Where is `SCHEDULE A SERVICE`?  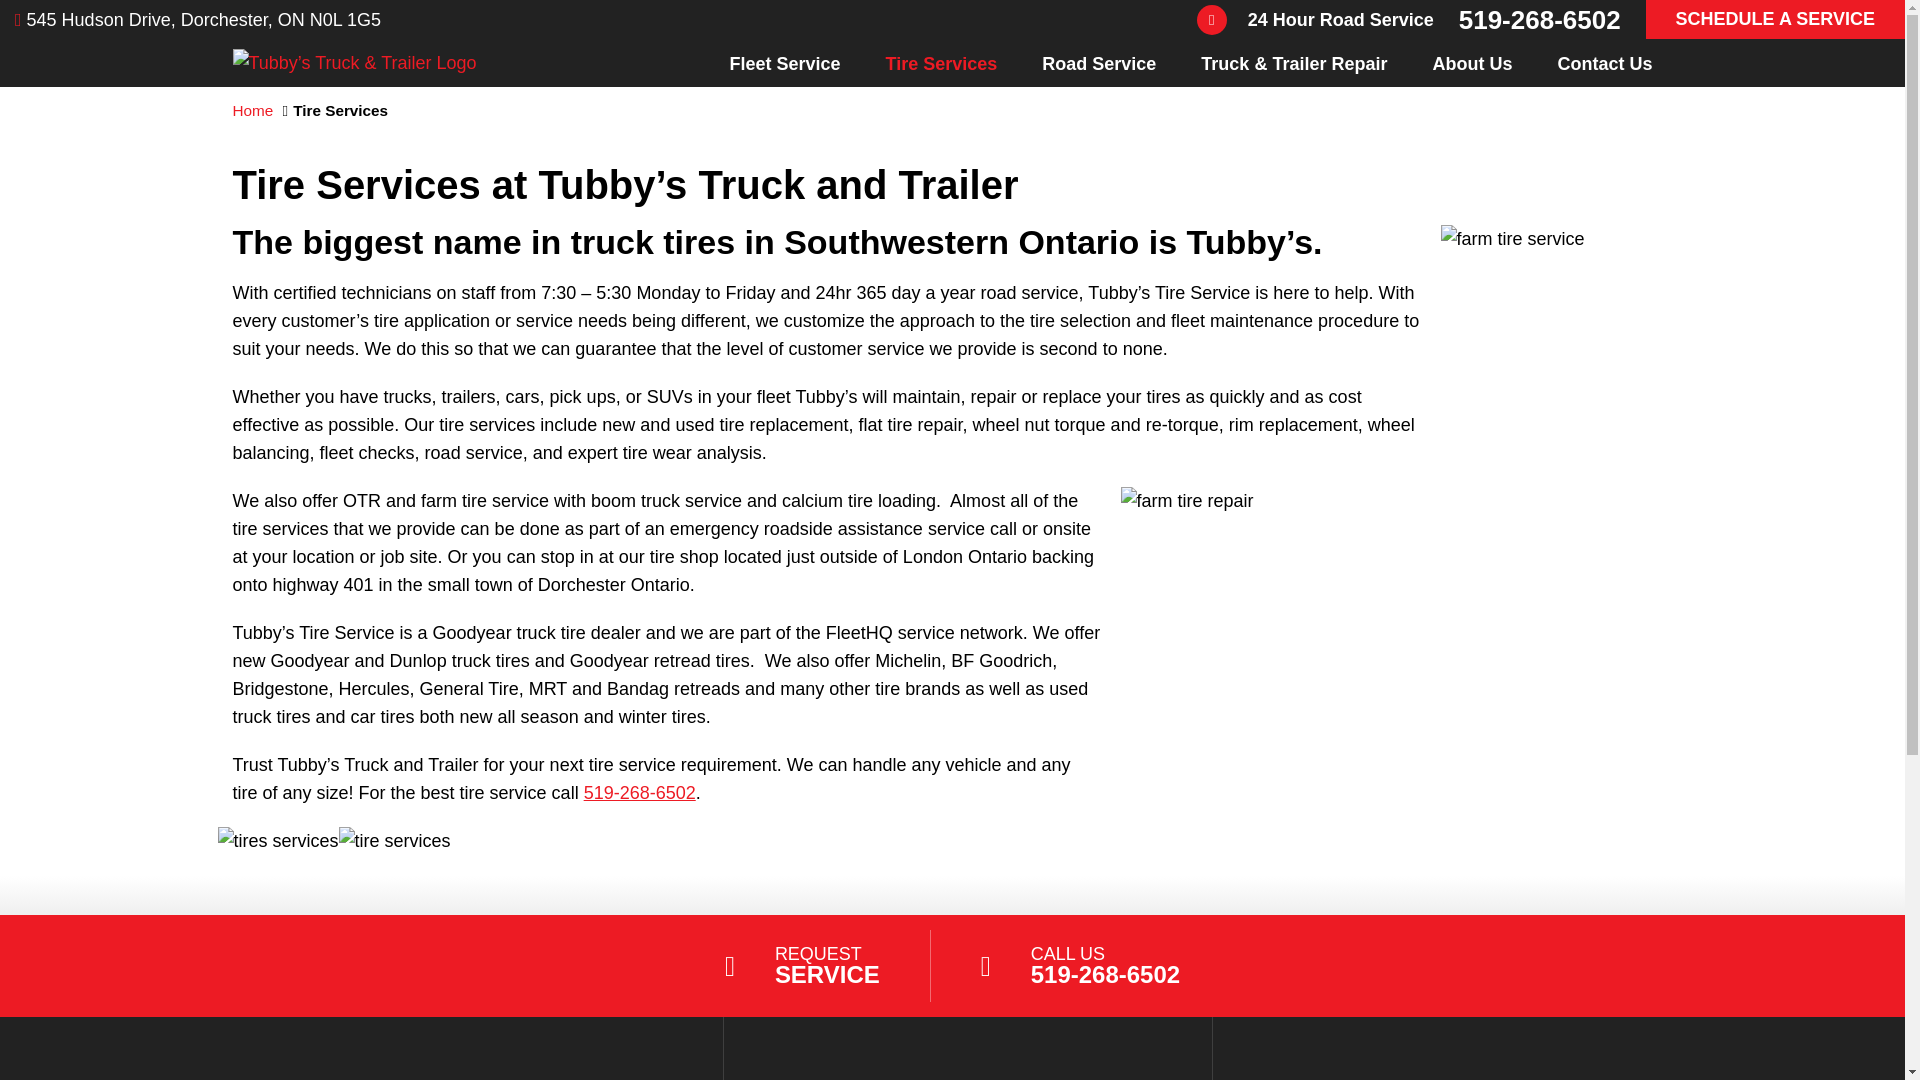 SCHEDULE A SERVICE is located at coordinates (1774, 19).